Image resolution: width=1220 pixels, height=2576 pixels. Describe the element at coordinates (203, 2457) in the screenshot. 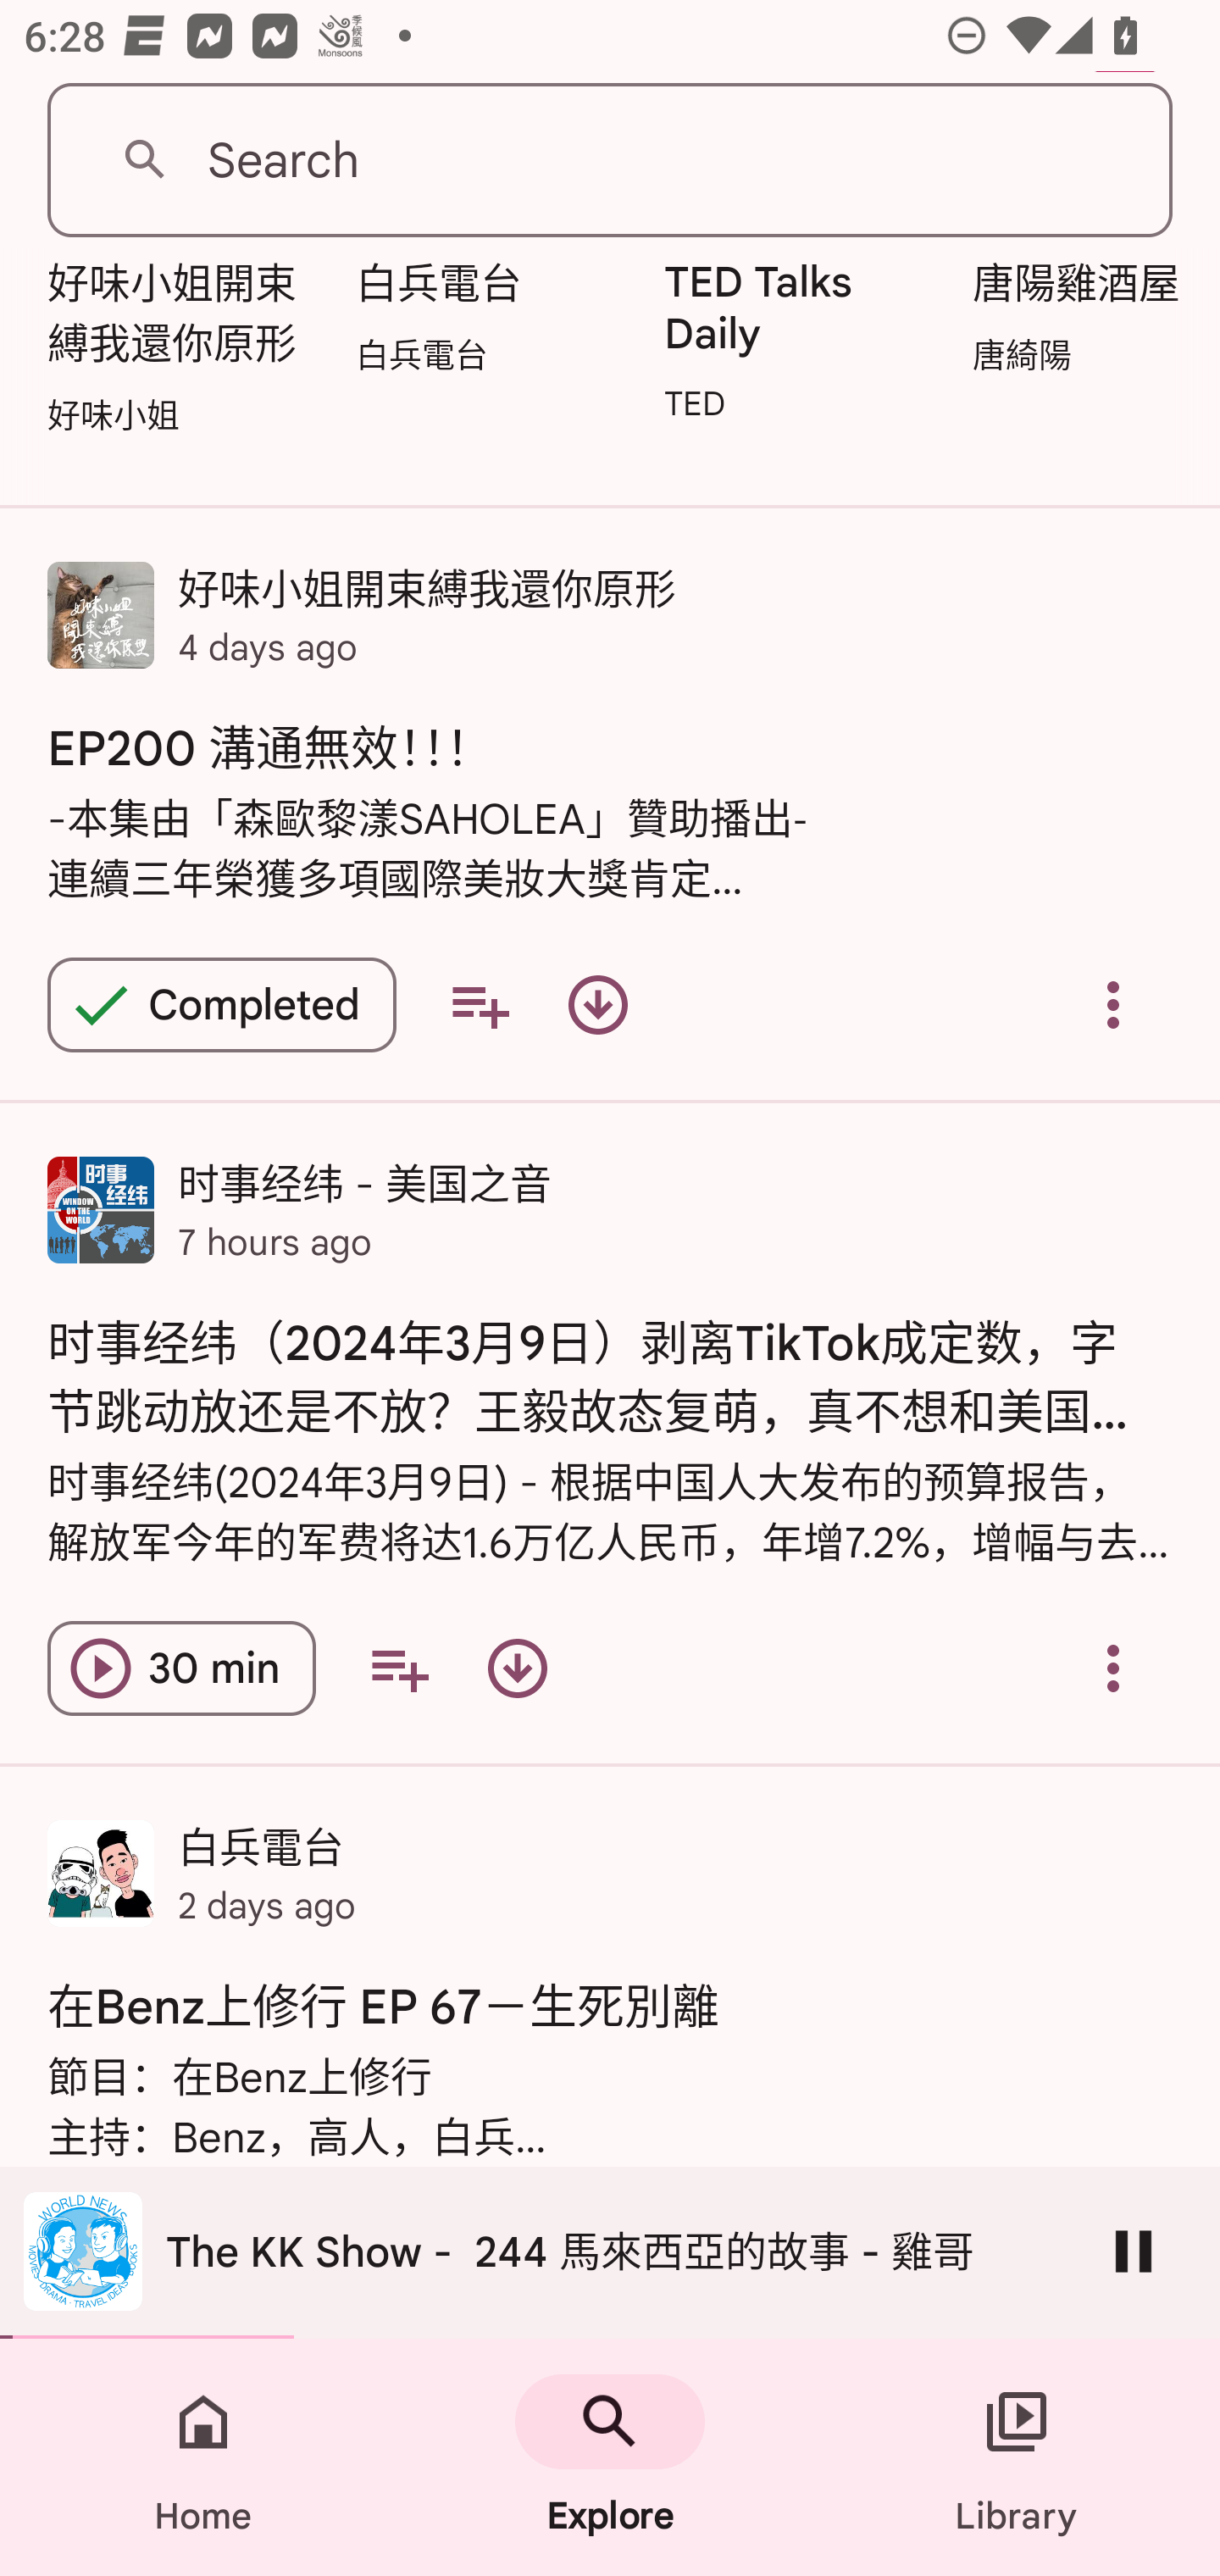

I see `Home` at that location.